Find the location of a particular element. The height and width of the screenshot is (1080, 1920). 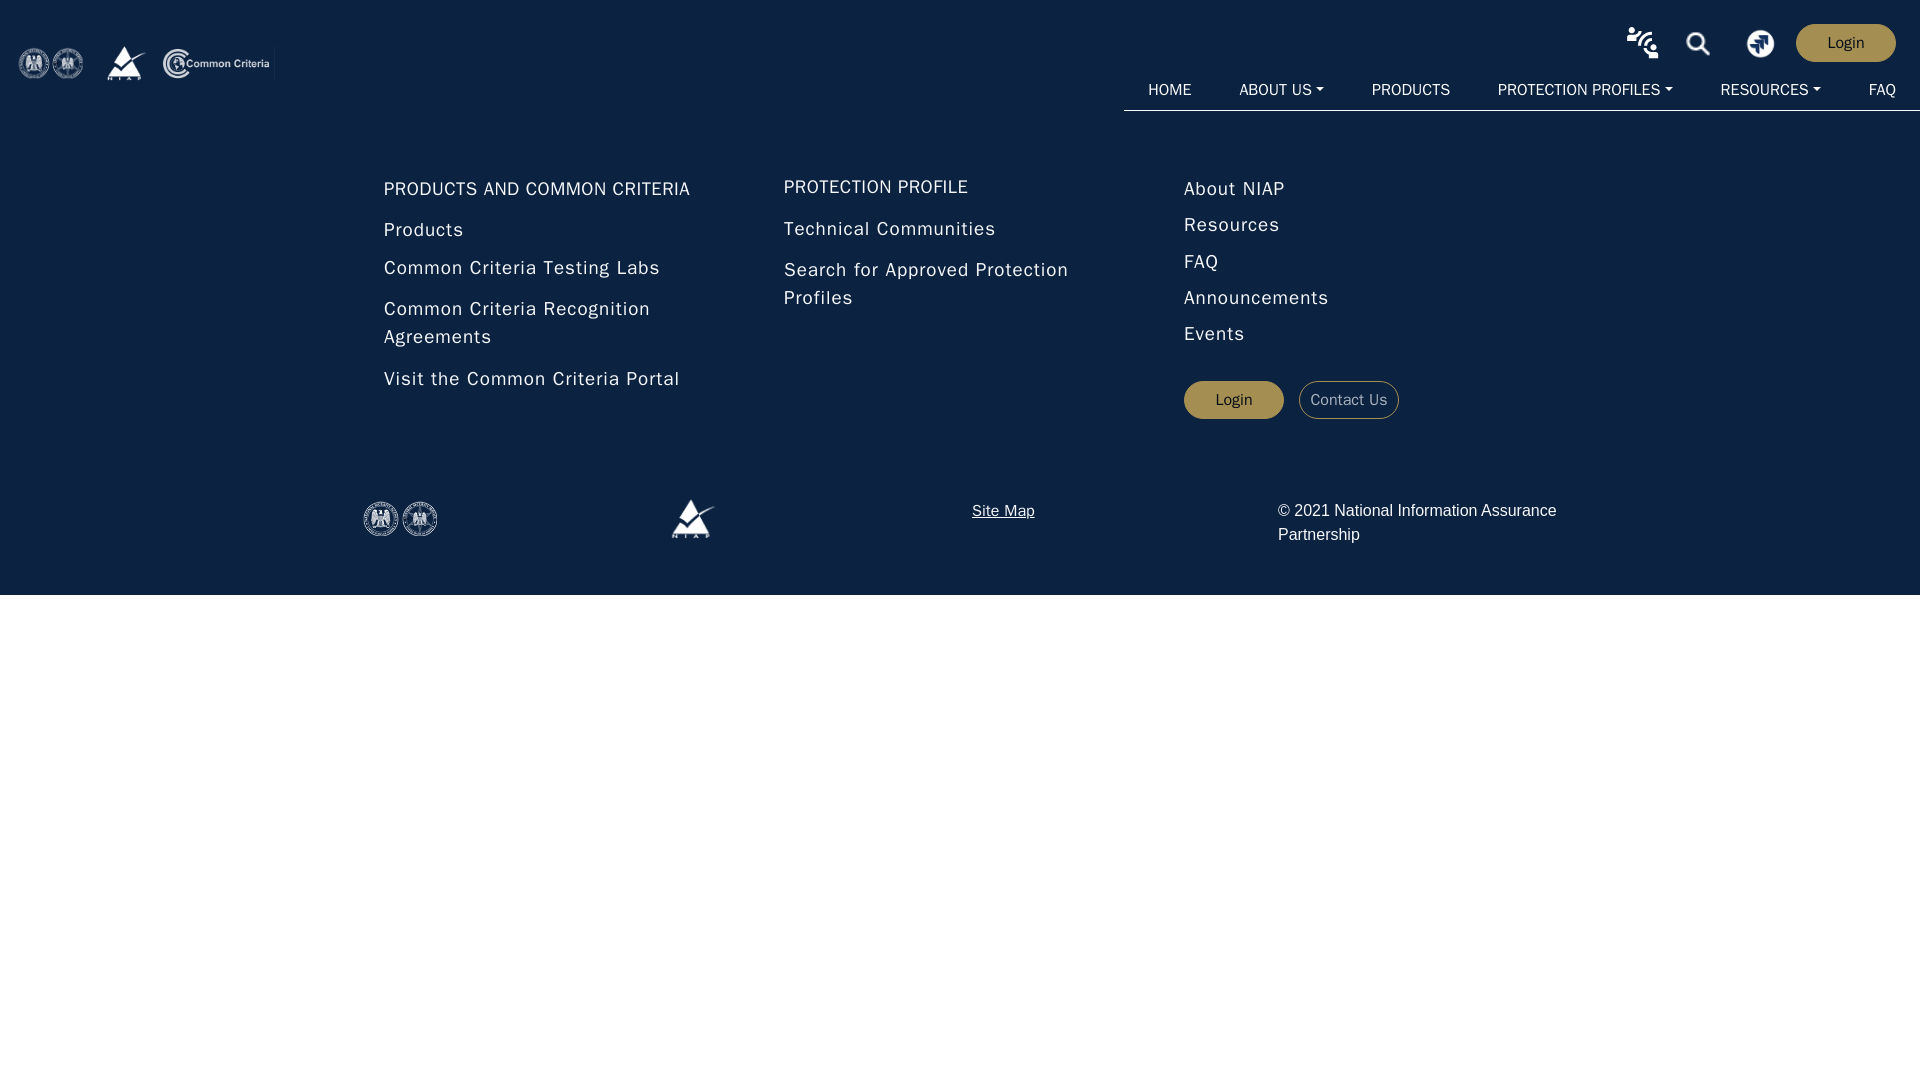

ABOUT US is located at coordinates (1281, 90).